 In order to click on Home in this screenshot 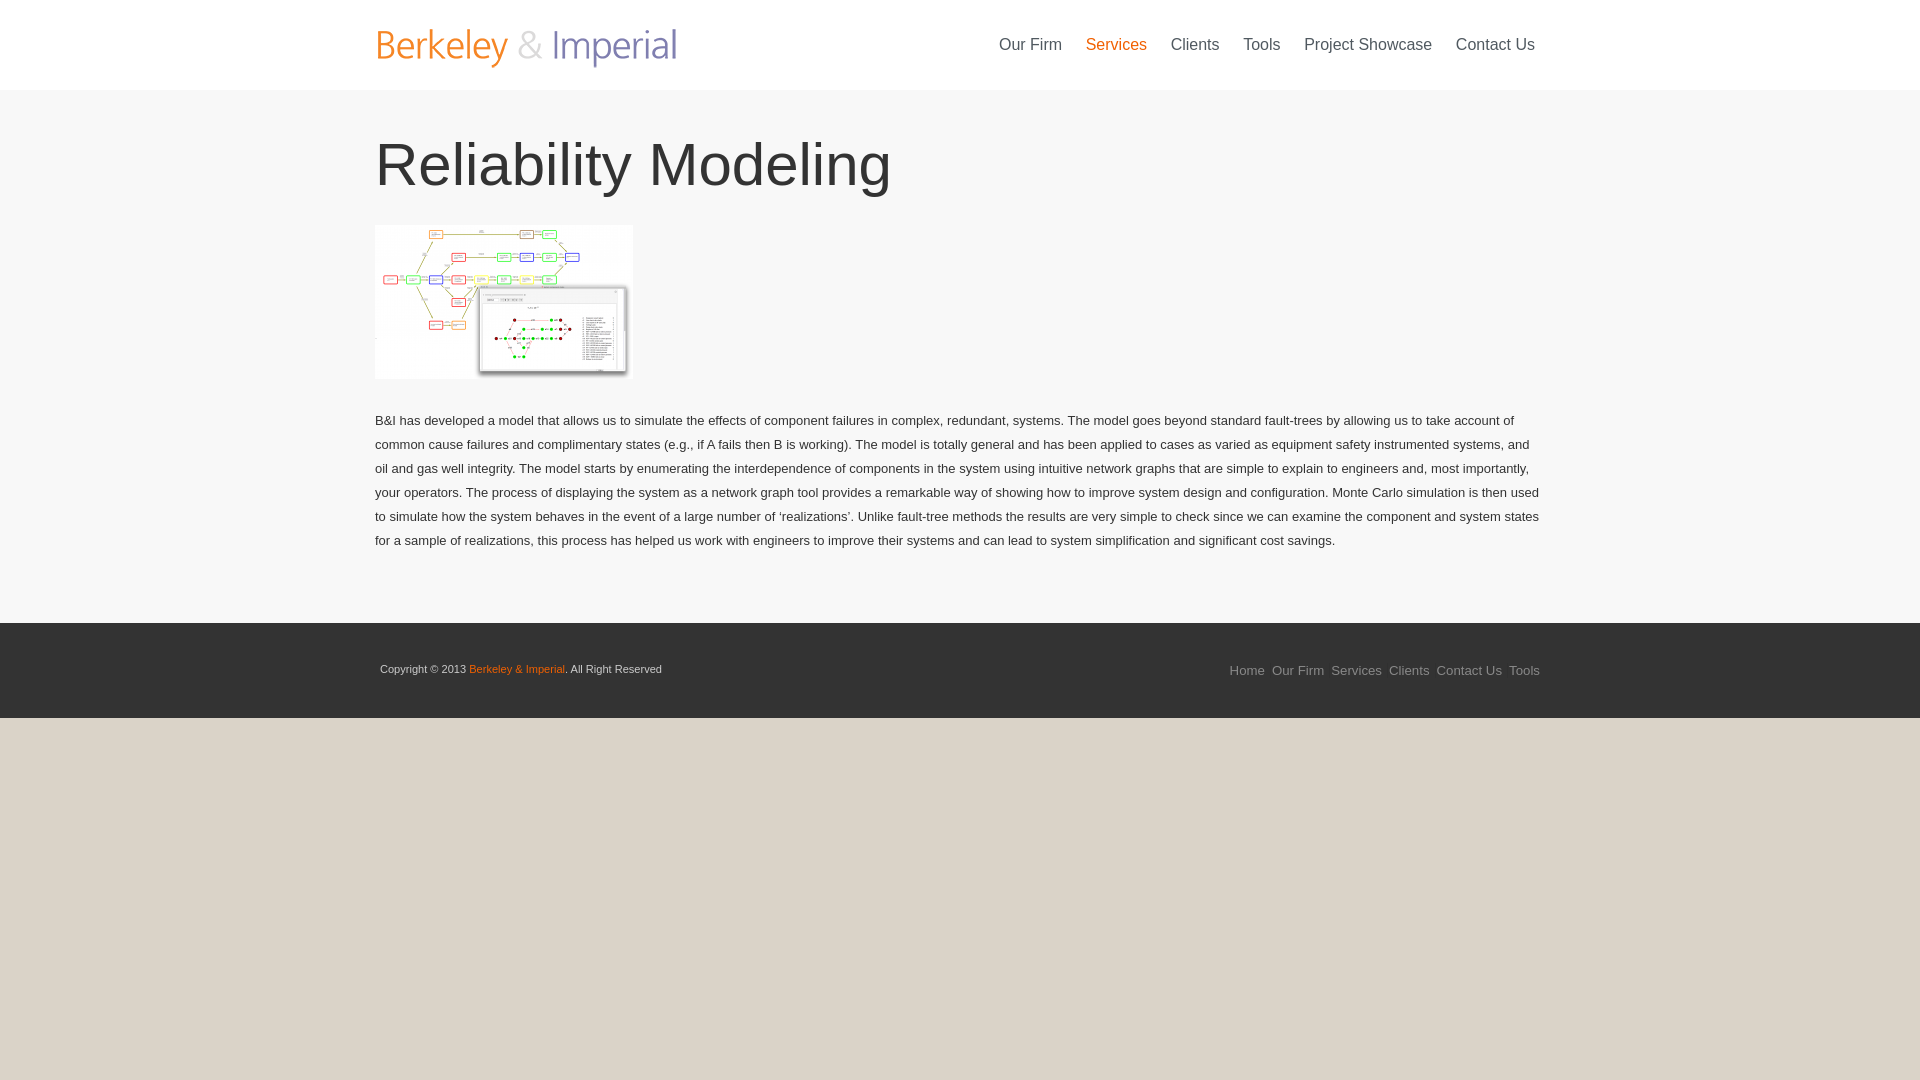, I will do `click(1248, 670)`.